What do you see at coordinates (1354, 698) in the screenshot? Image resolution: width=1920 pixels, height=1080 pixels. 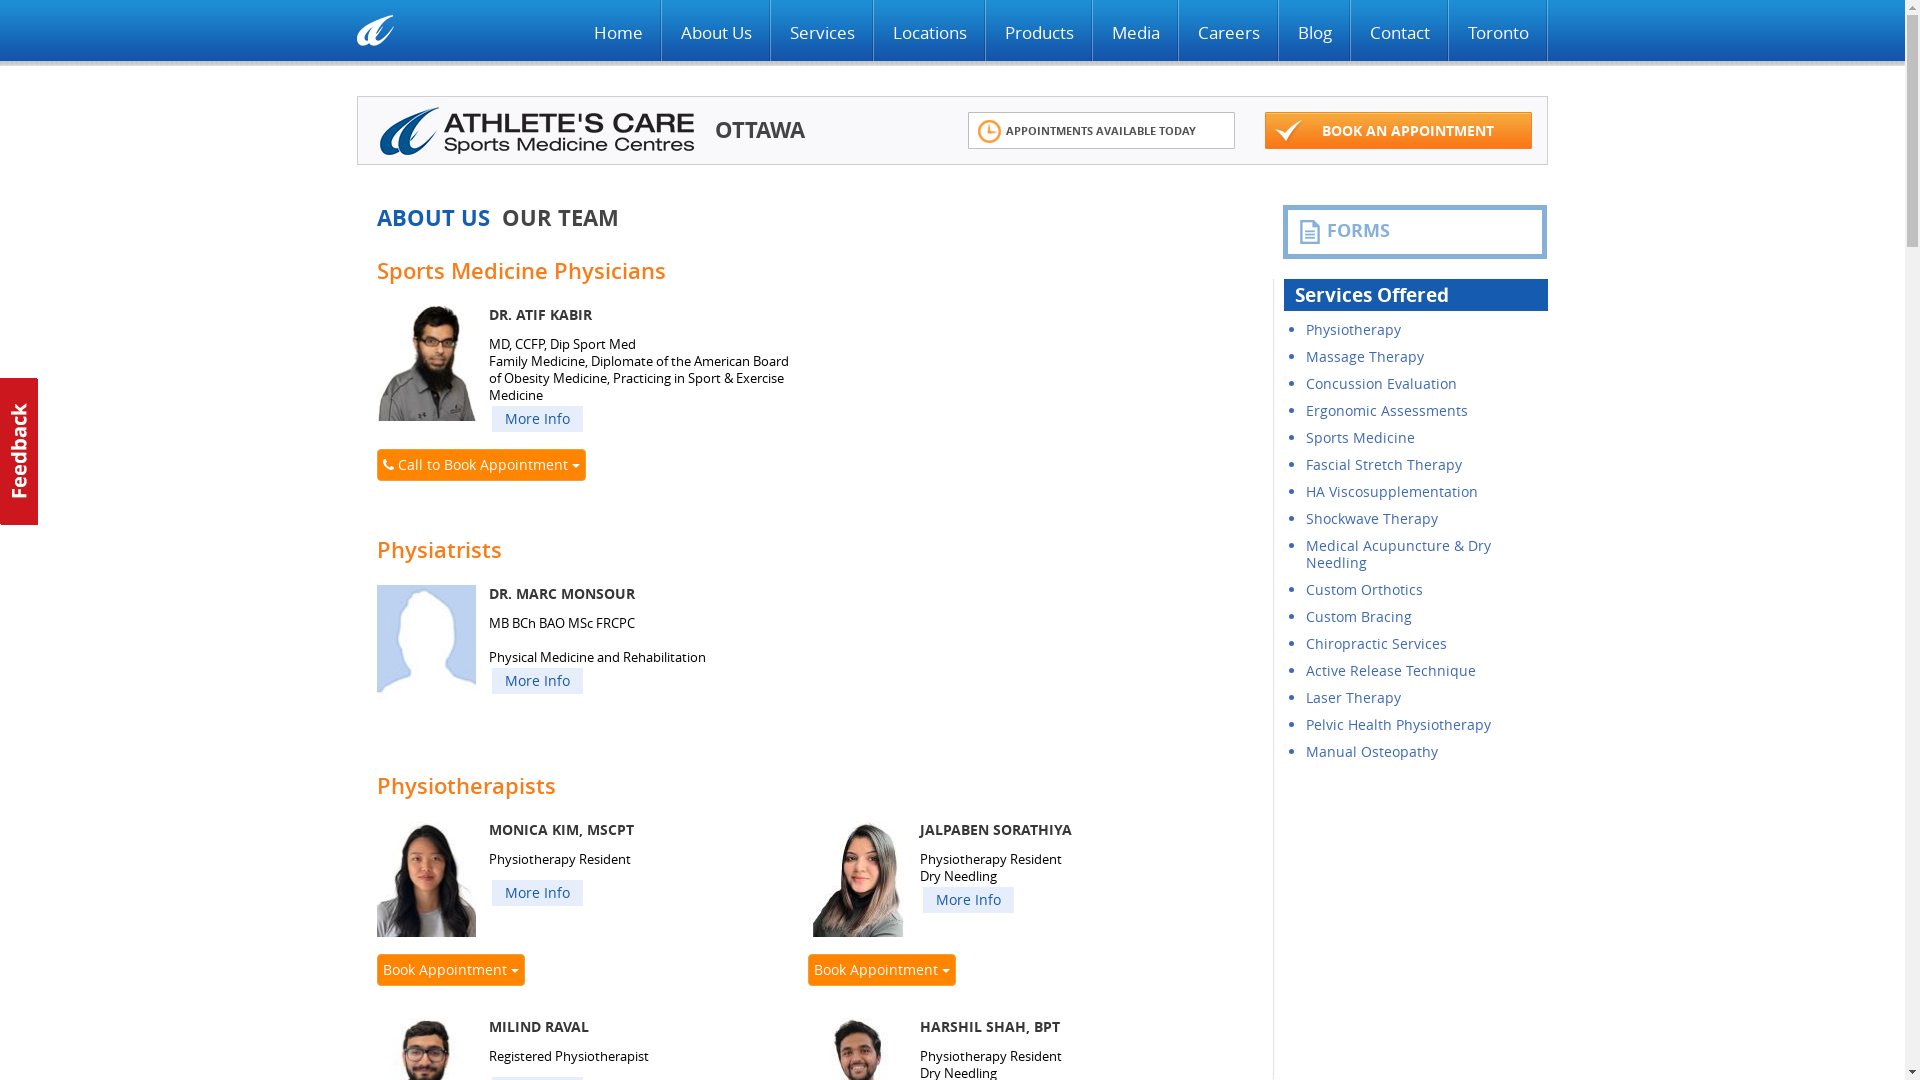 I see `Laser Therapy` at bounding box center [1354, 698].